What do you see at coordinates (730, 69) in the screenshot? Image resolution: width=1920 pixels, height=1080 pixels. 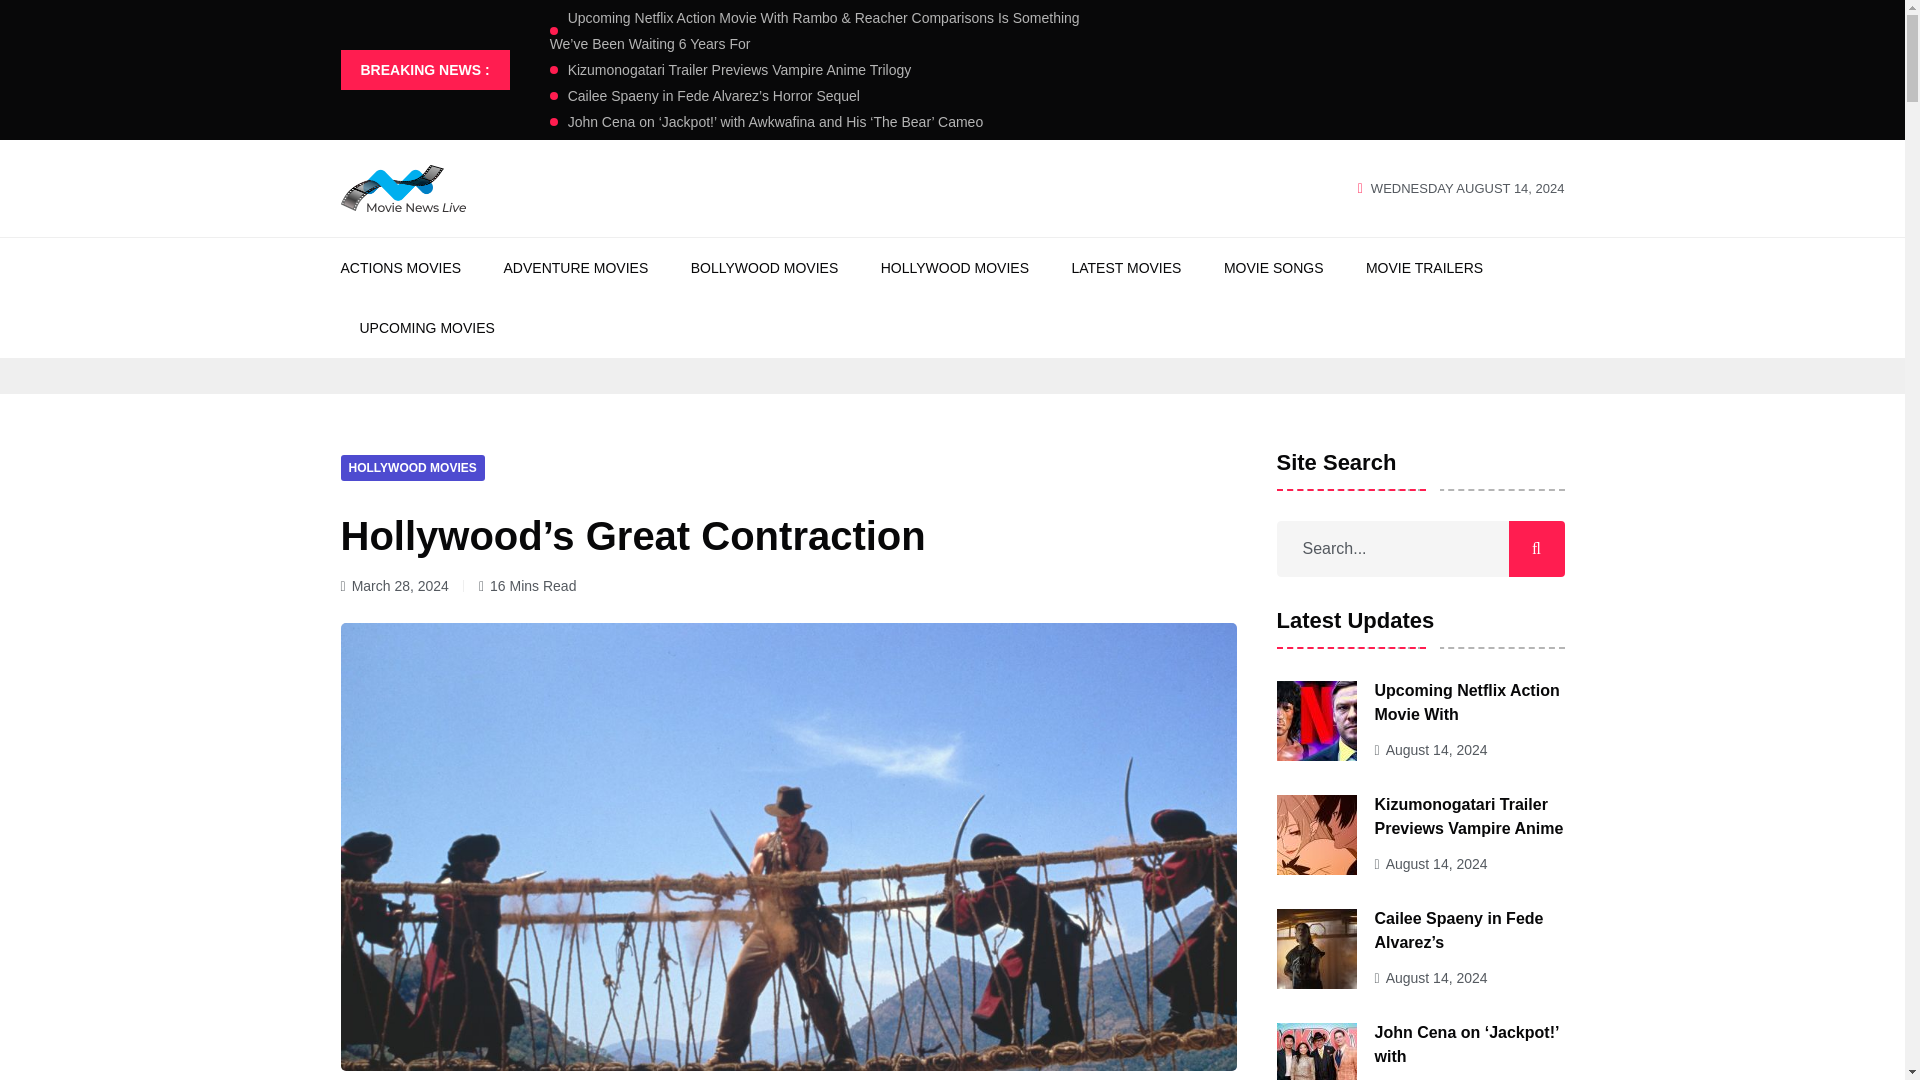 I see `Kizumonogatari Trailer Previews Vampire Anime Trilogy` at bounding box center [730, 69].